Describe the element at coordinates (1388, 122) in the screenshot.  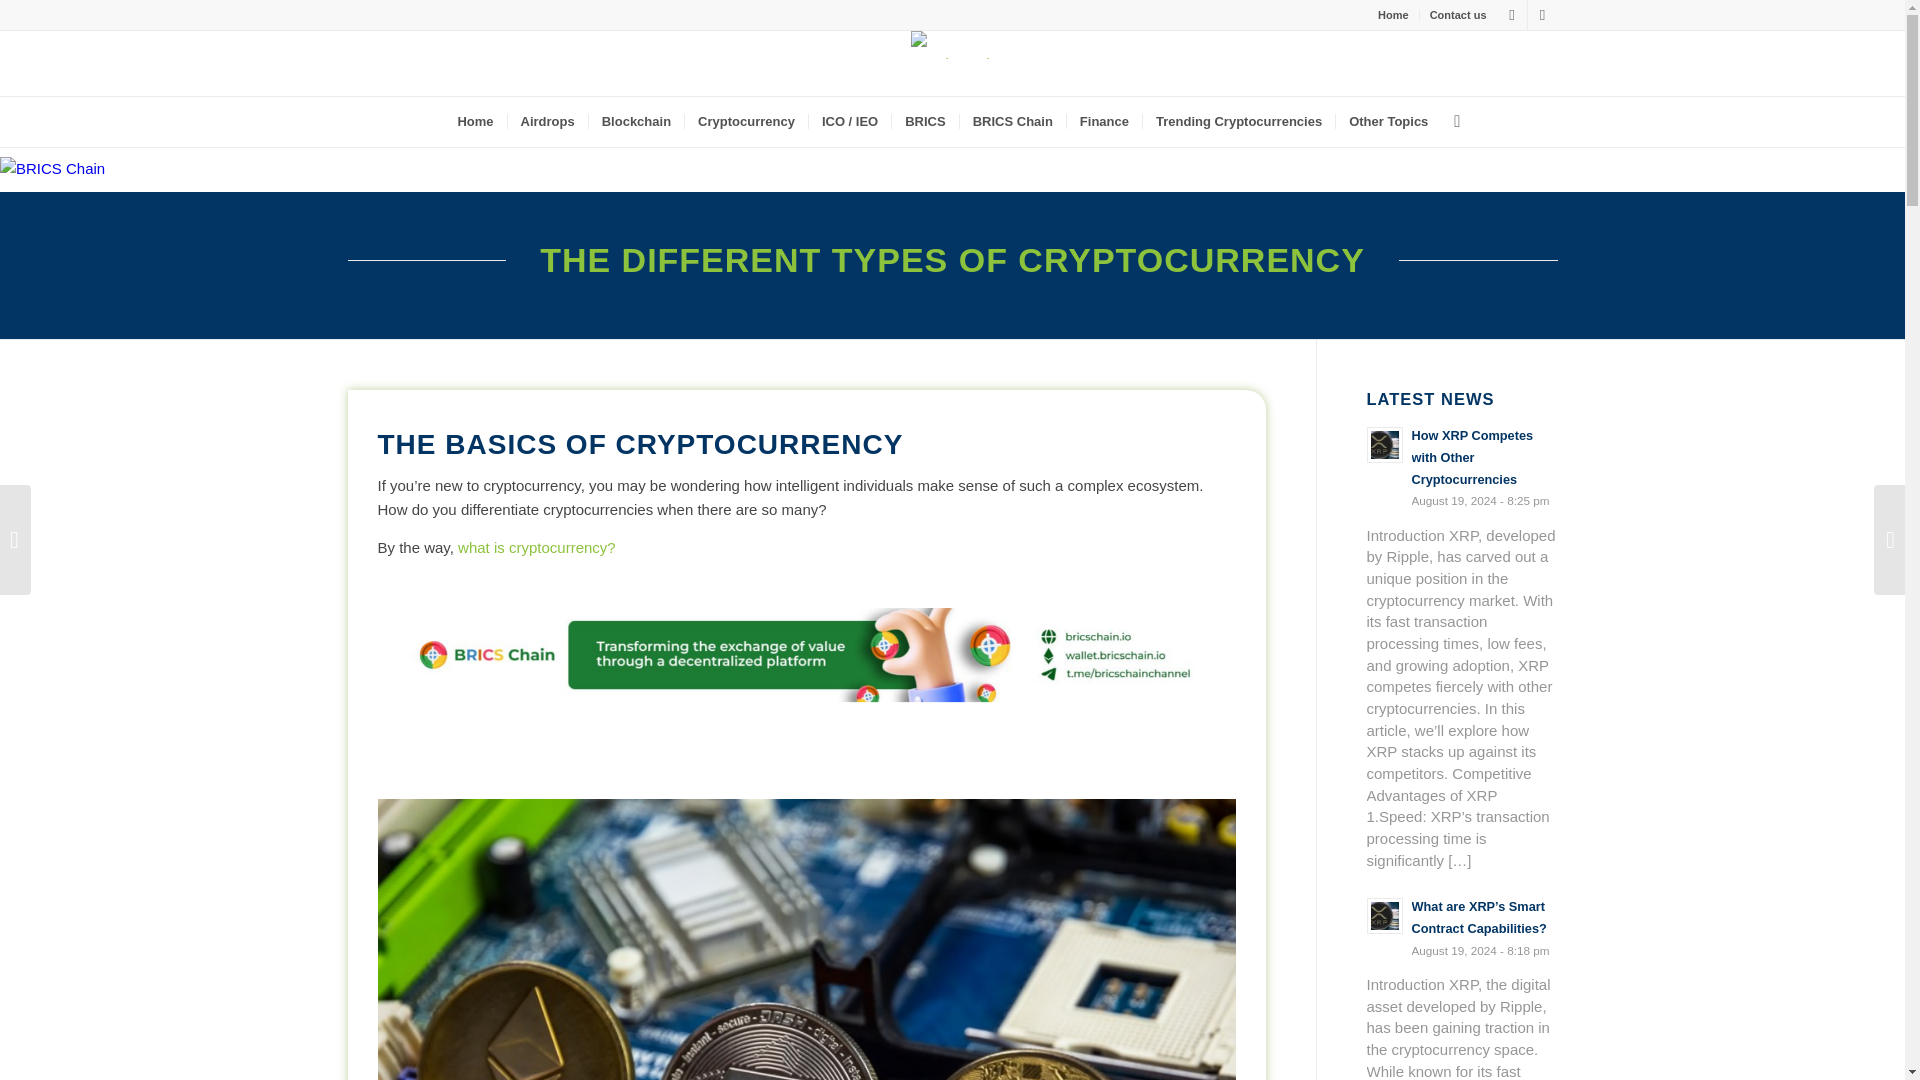
I see `Other Topics` at that location.